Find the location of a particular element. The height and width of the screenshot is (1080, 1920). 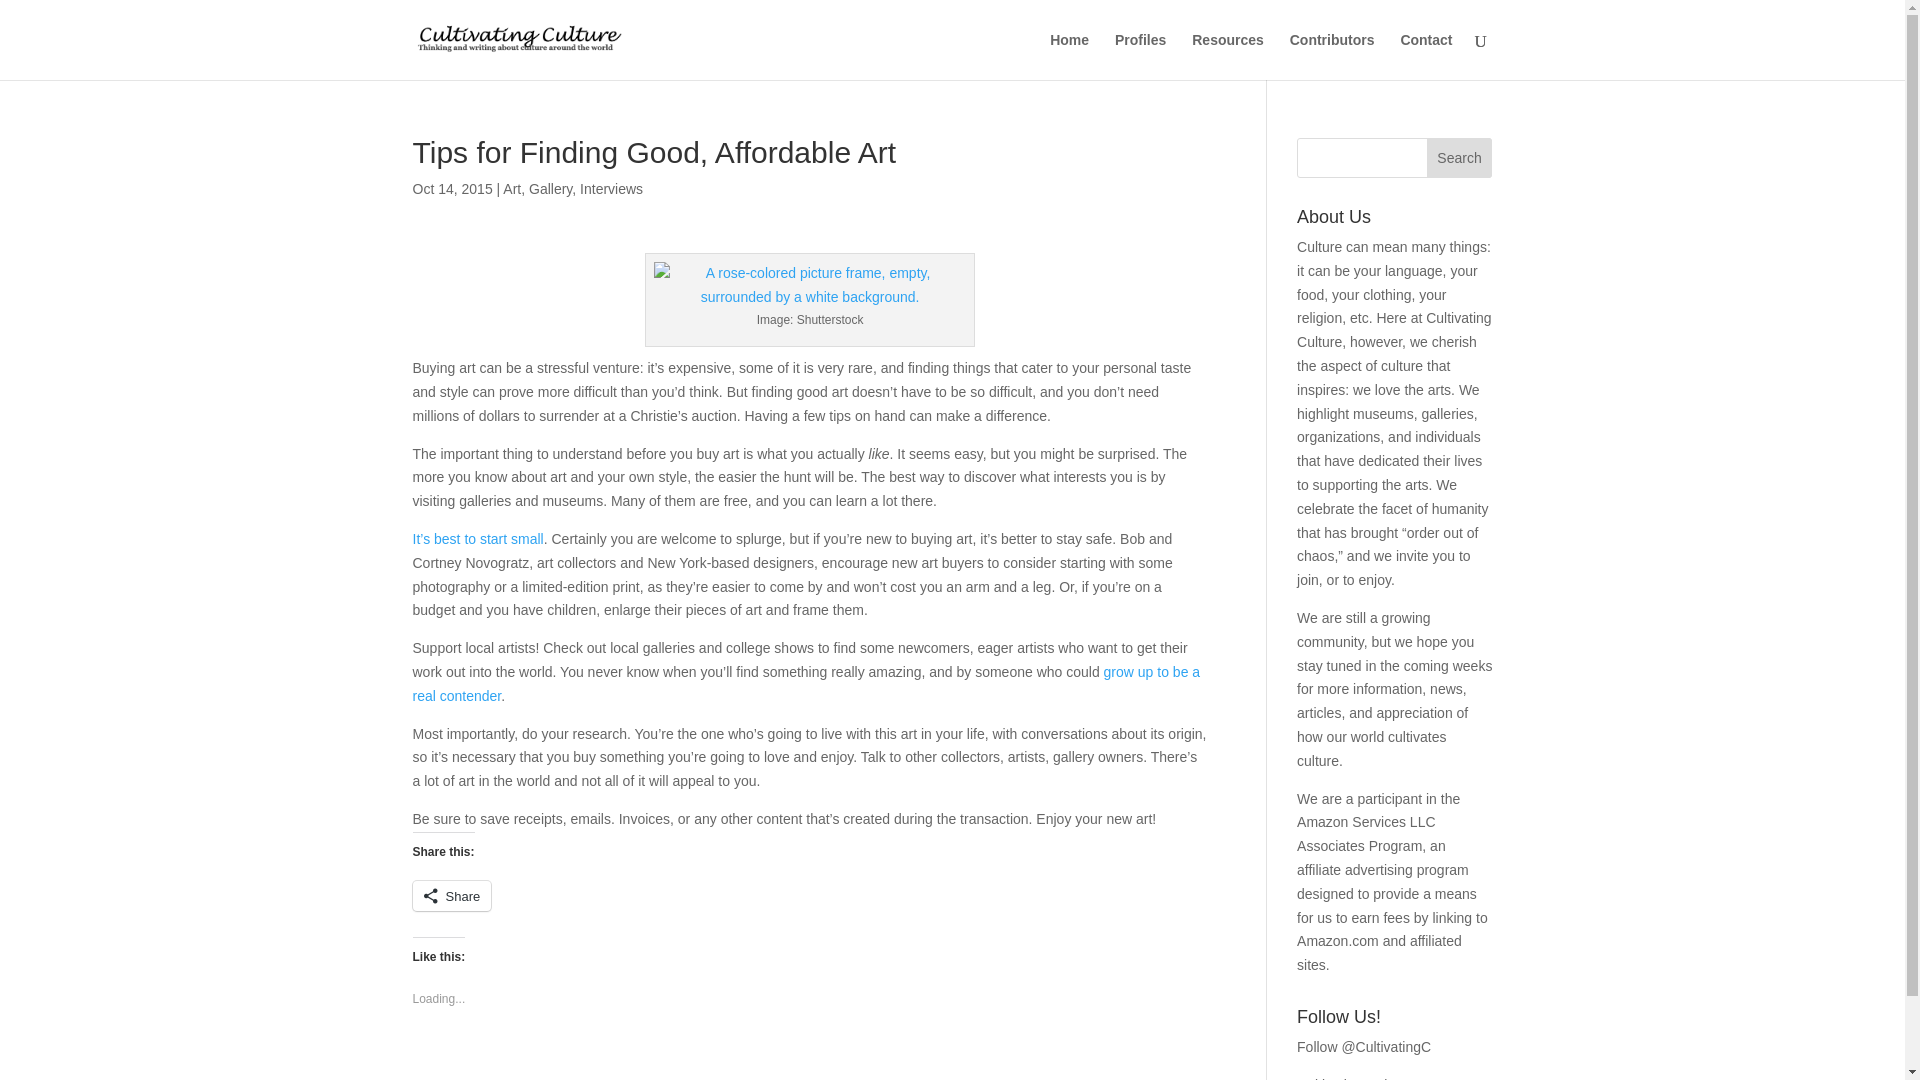

Share is located at coordinates (452, 896).